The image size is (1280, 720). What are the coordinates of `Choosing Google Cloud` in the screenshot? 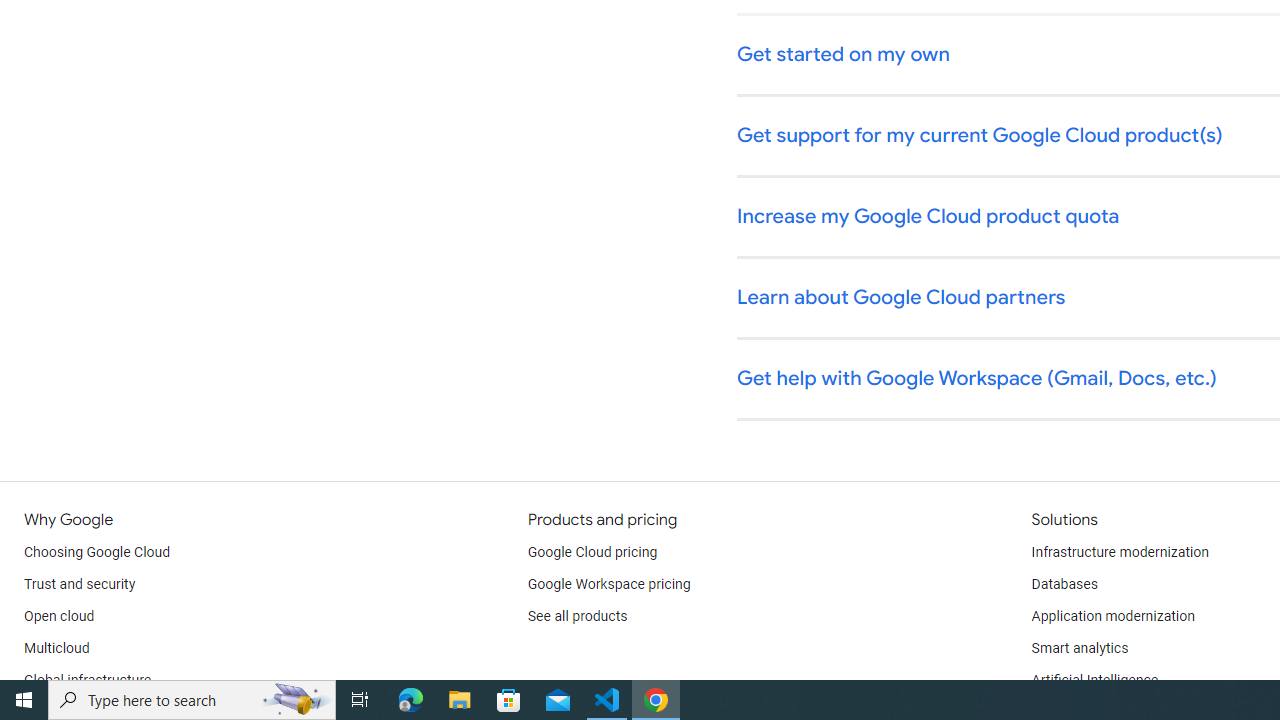 It's located at (98, 552).